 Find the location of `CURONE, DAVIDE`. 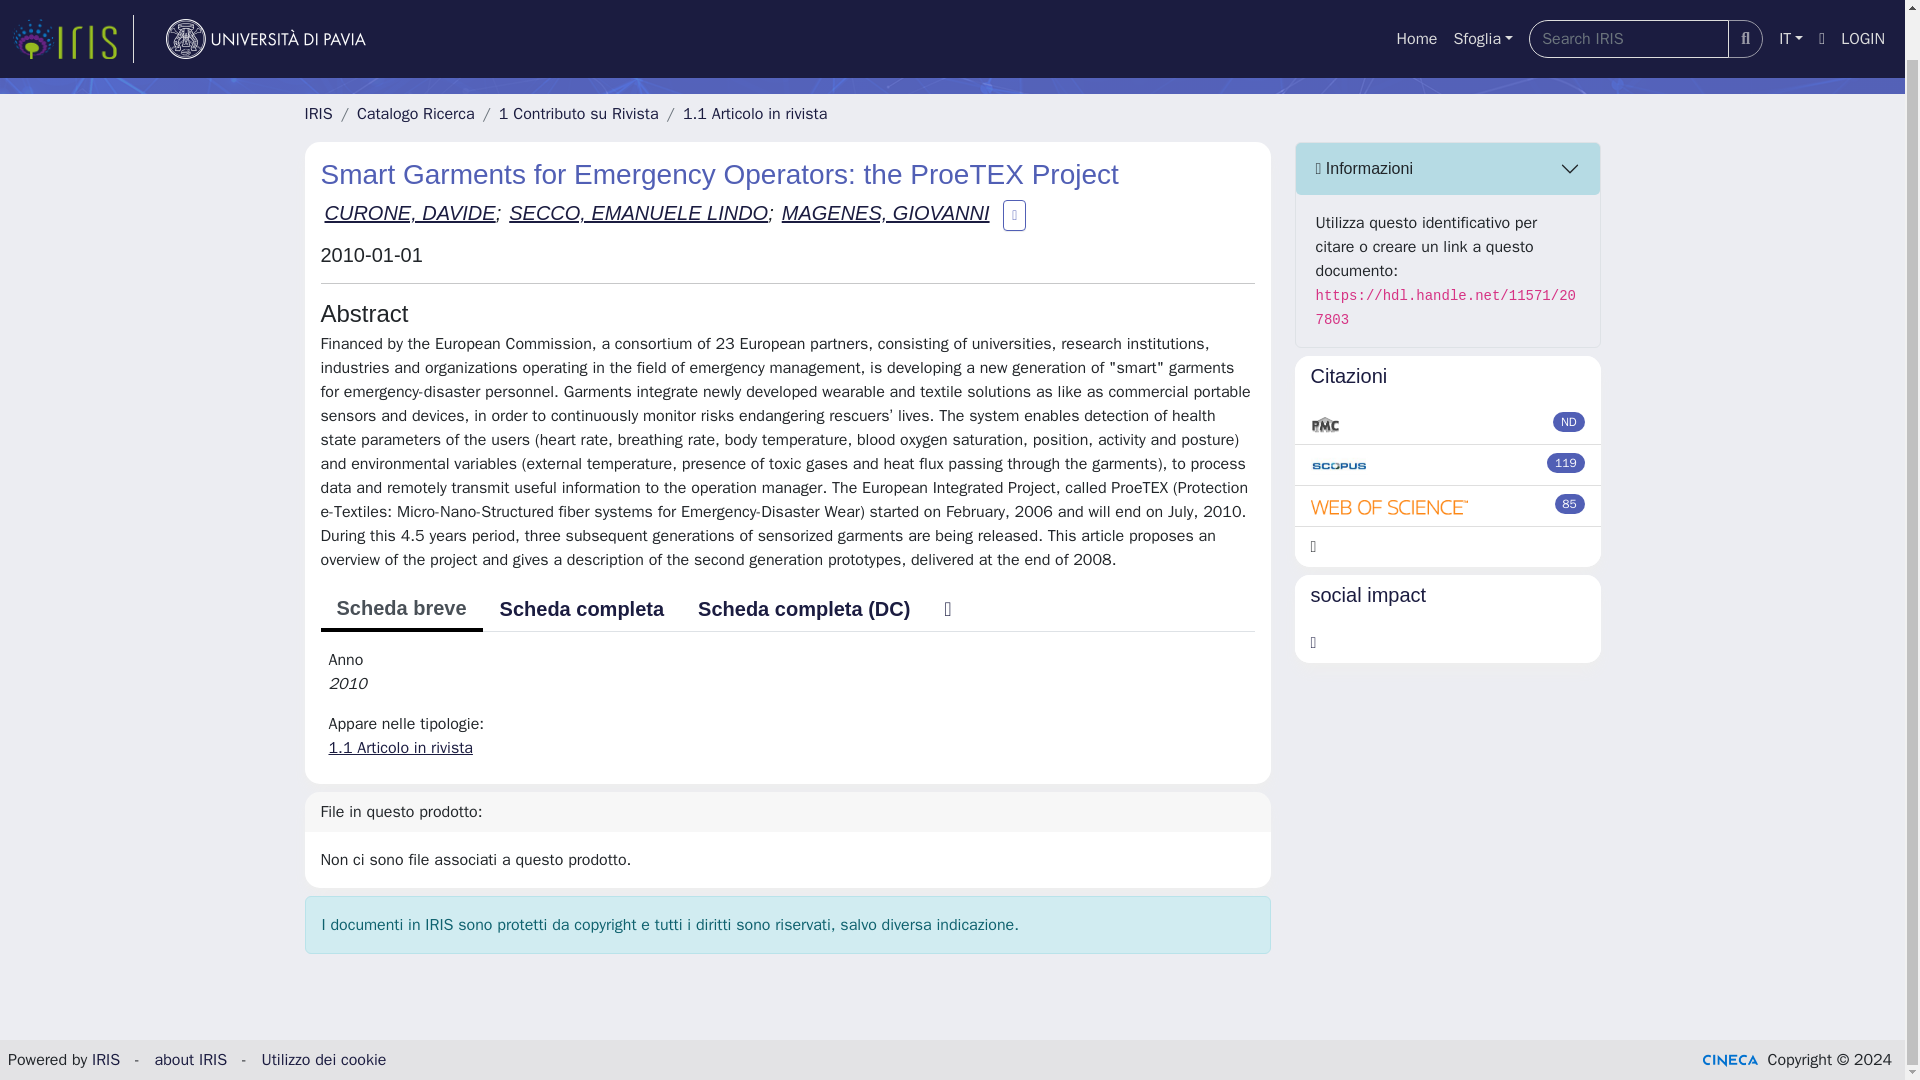

CURONE, DAVIDE is located at coordinates (410, 212).